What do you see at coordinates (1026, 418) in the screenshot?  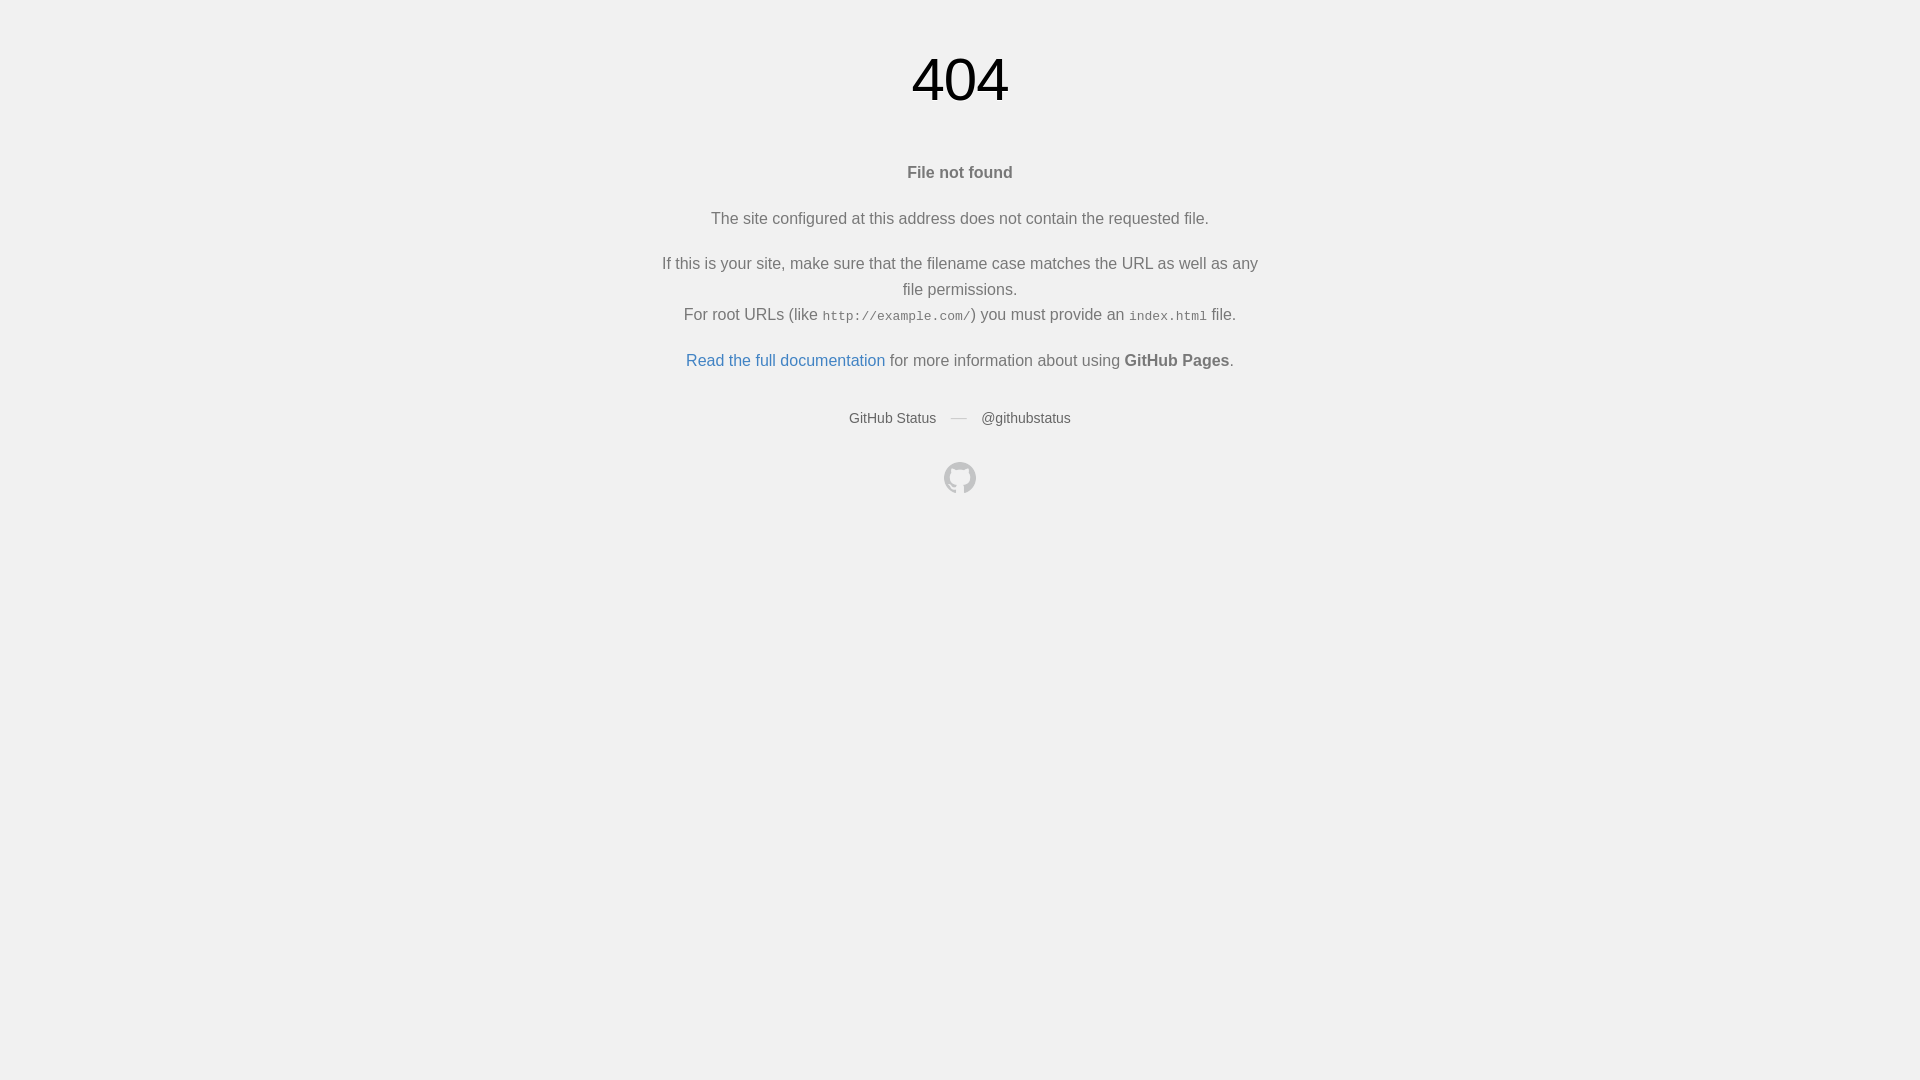 I see `@githubstatus` at bounding box center [1026, 418].